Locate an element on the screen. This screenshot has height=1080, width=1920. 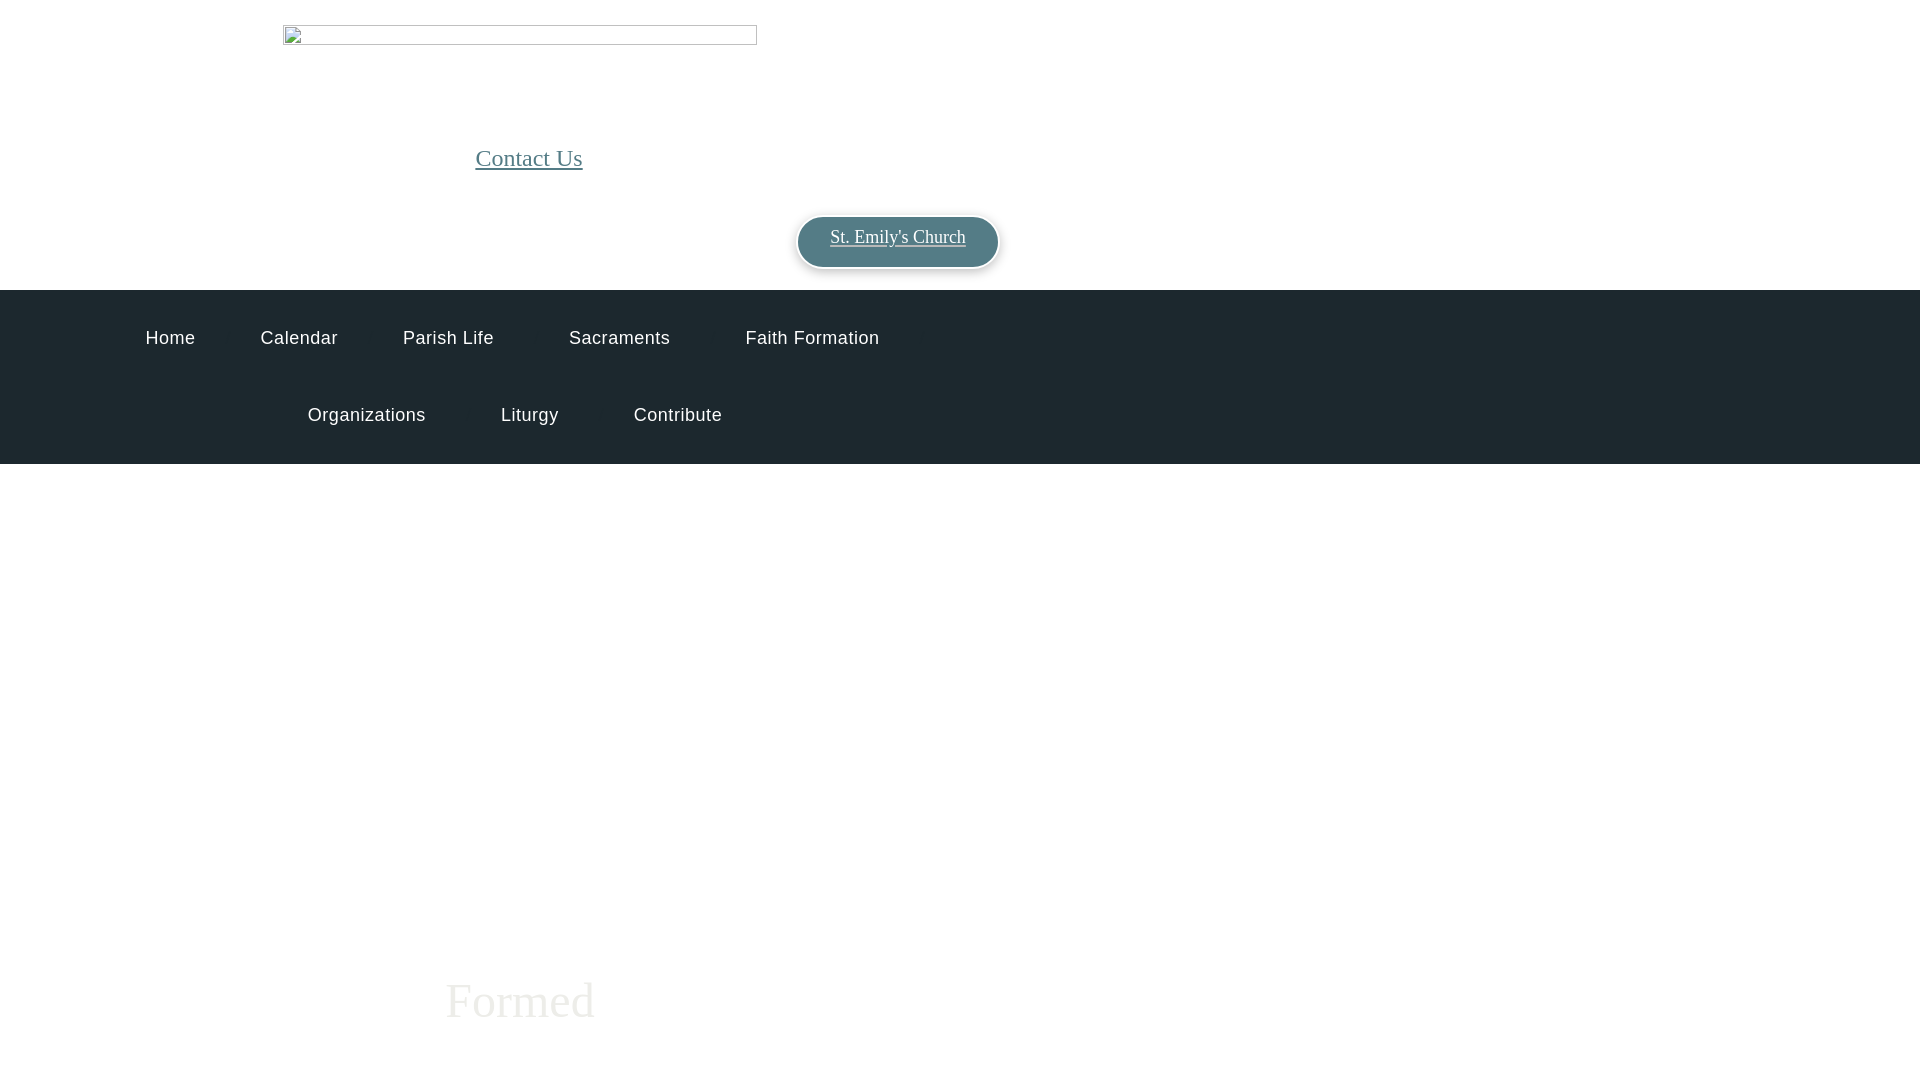
Sacraments is located at coordinates (624, 338).